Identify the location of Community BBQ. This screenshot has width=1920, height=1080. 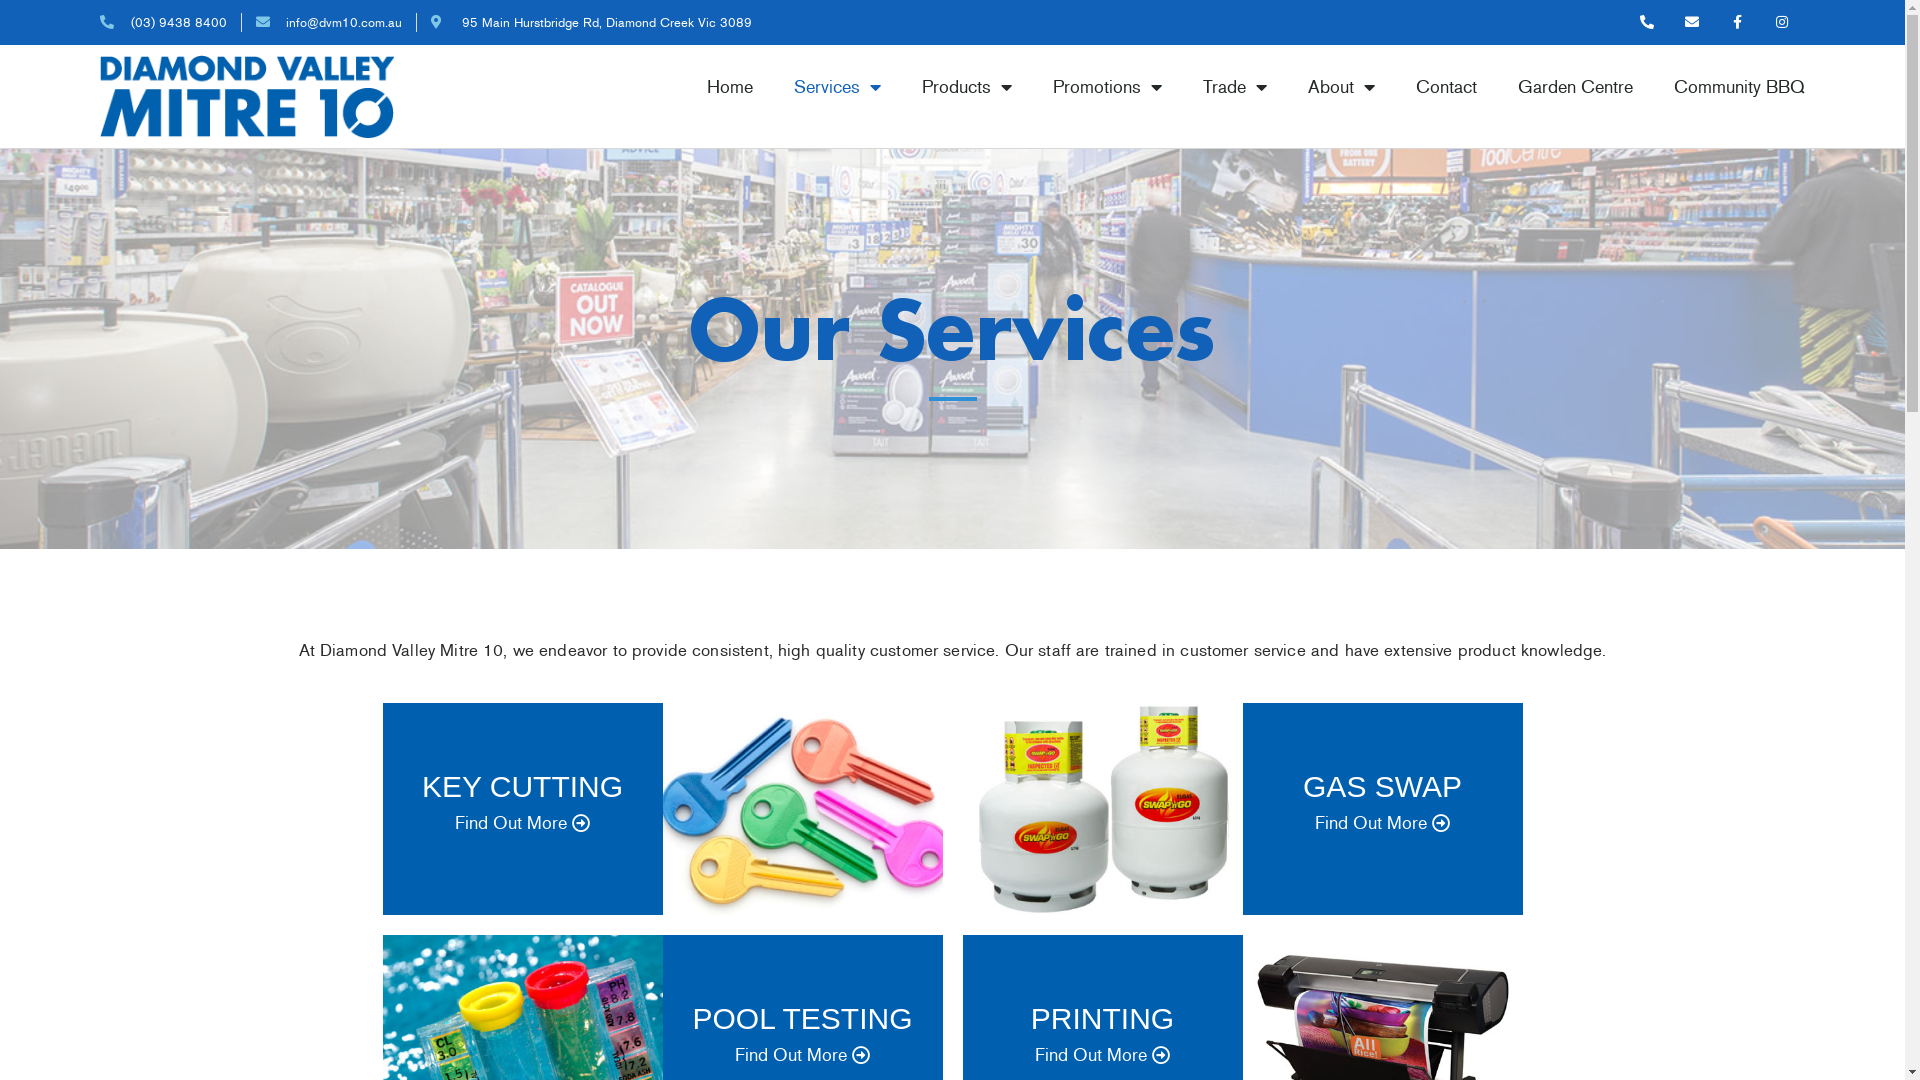
(1740, 87).